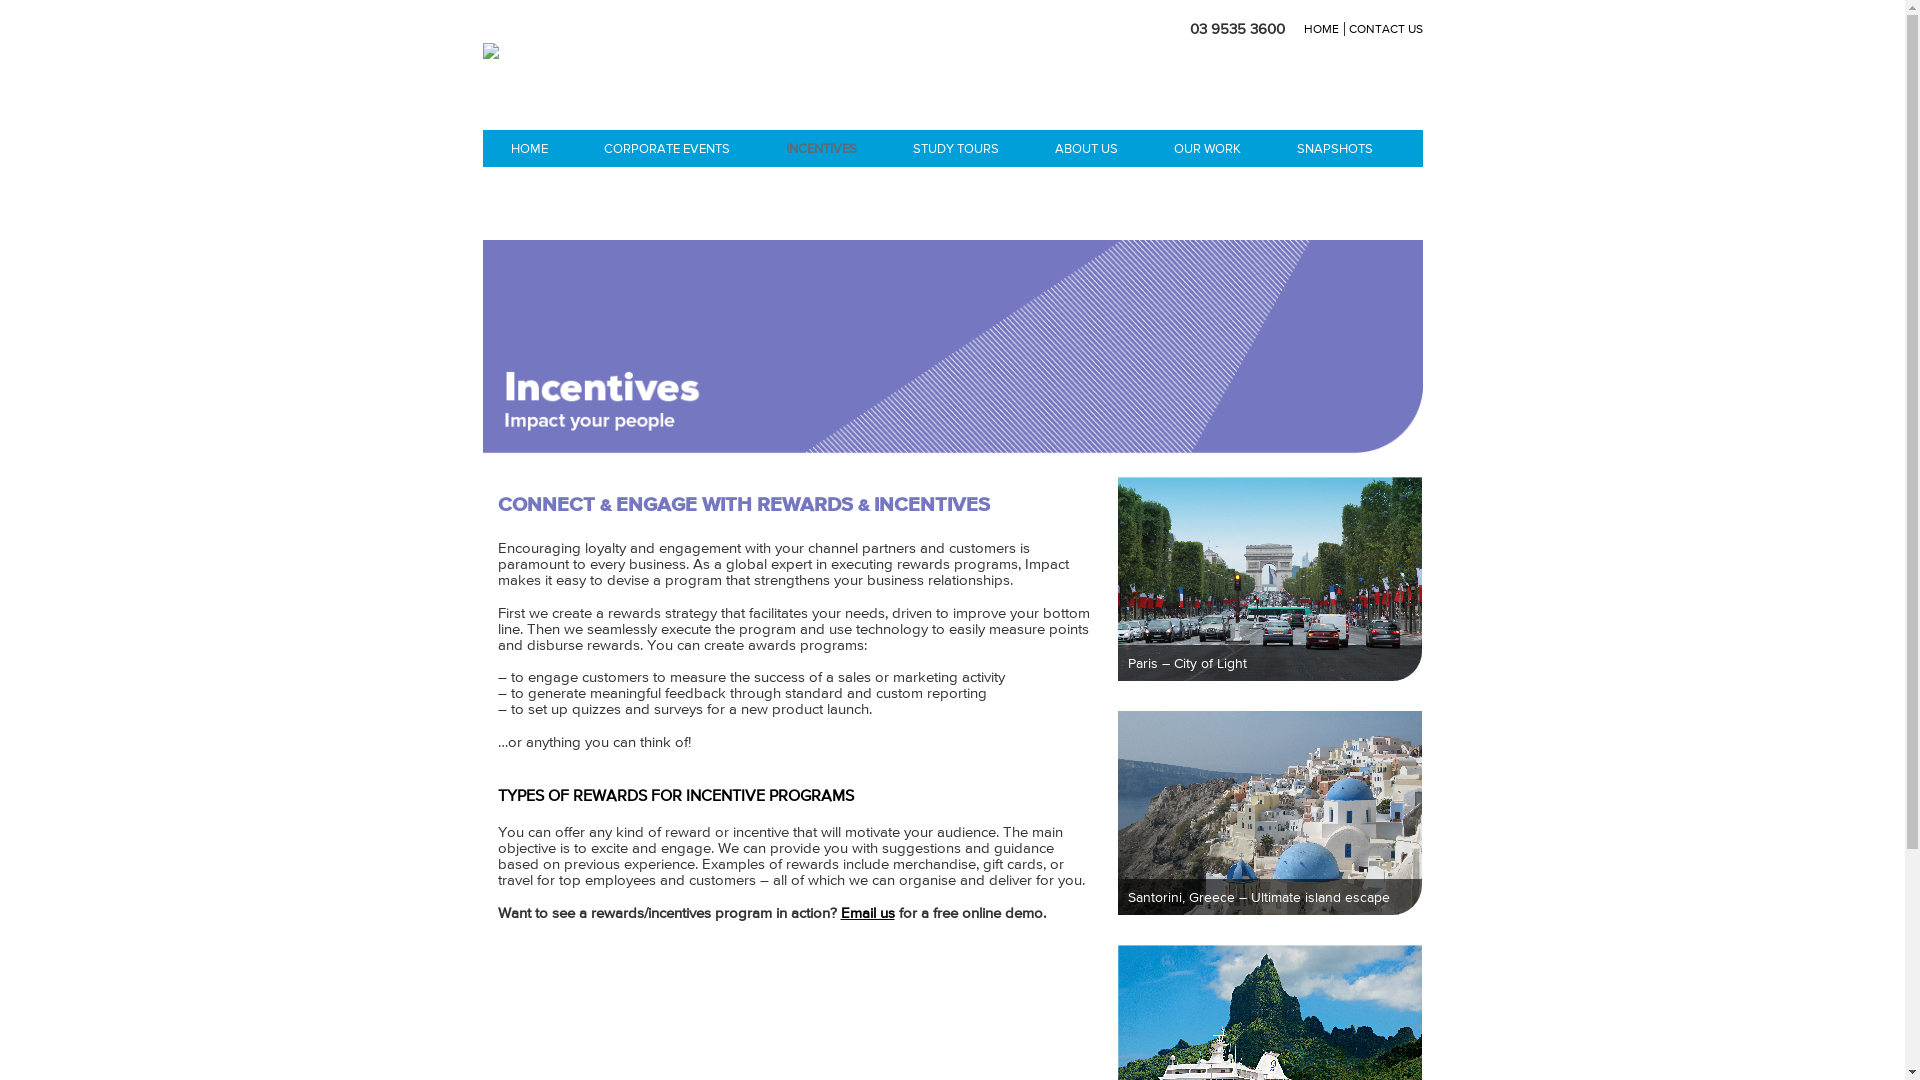 Image resolution: width=1920 pixels, height=1080 pixels. Describe the element at coordinates (1324, 29) in the screenshot. I see `HOME` at that location.